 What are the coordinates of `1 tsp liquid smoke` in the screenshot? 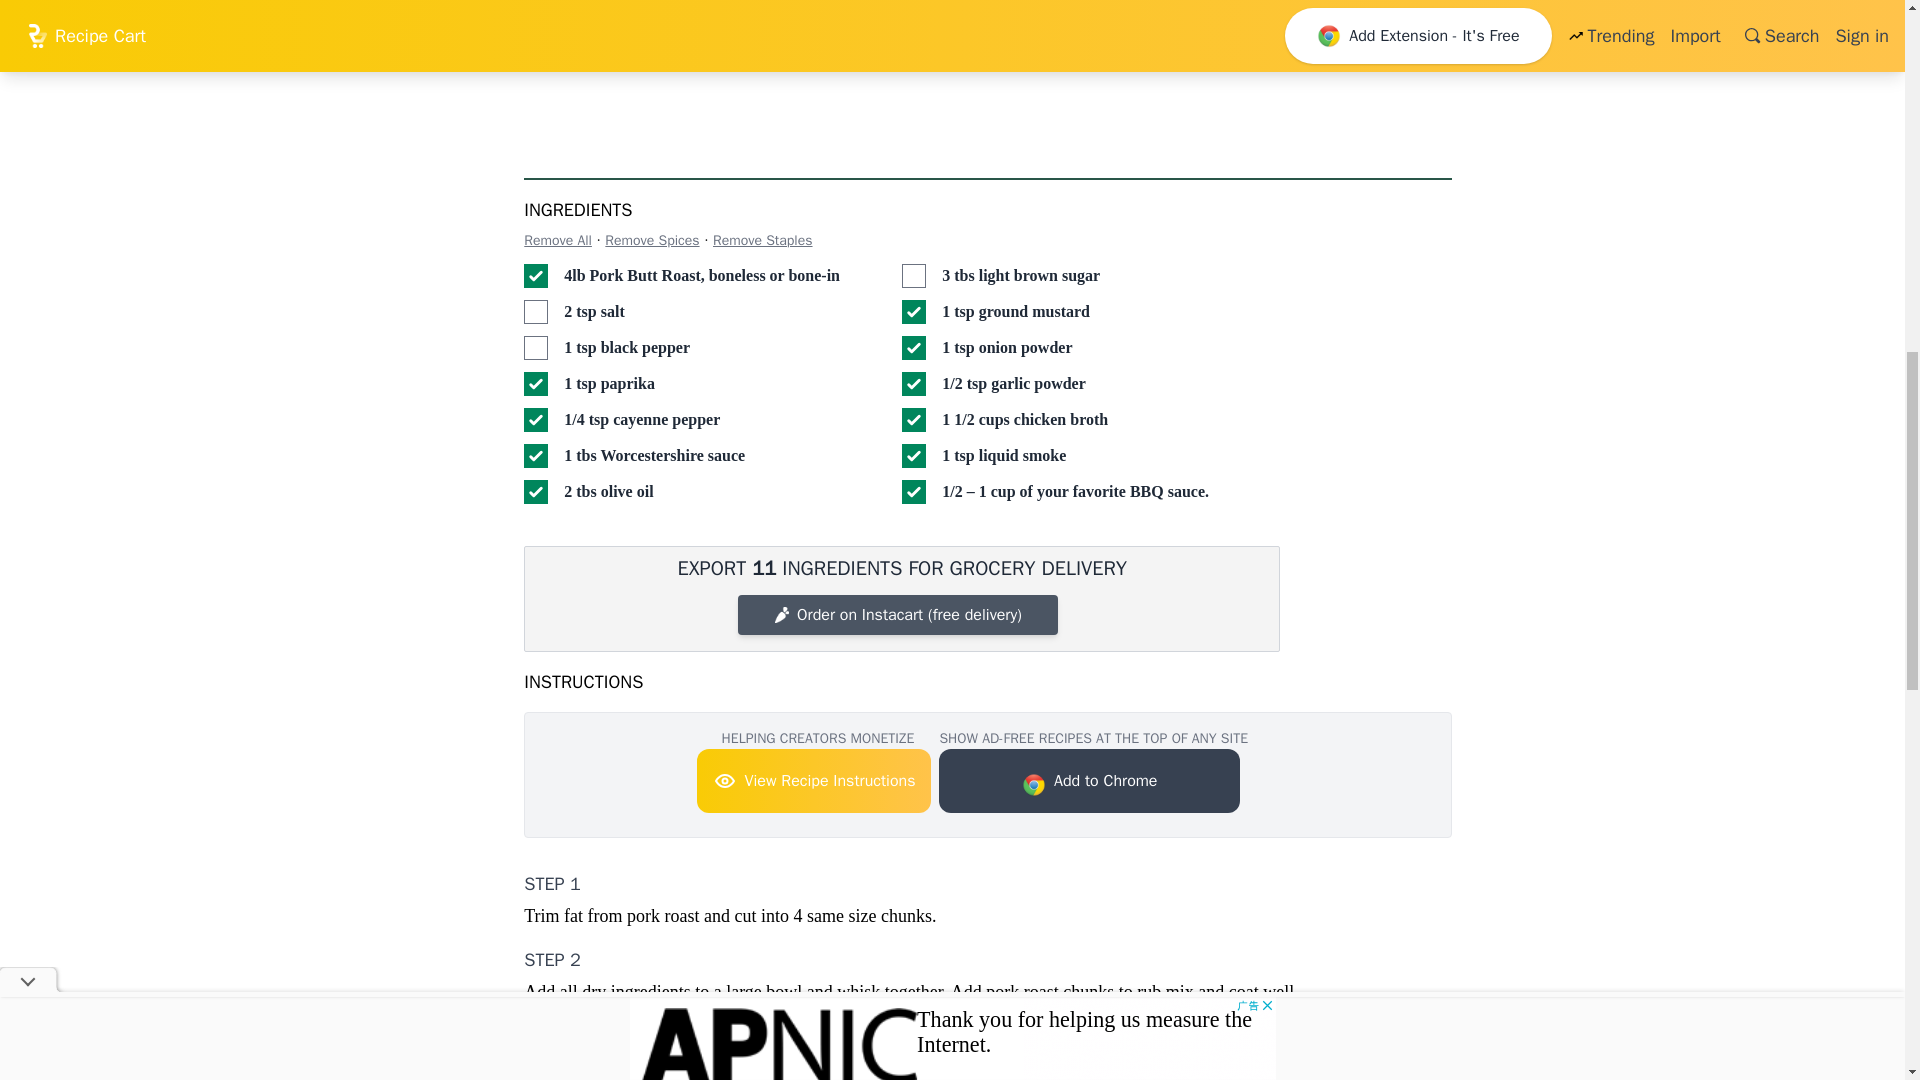 It's located at (914, 455).